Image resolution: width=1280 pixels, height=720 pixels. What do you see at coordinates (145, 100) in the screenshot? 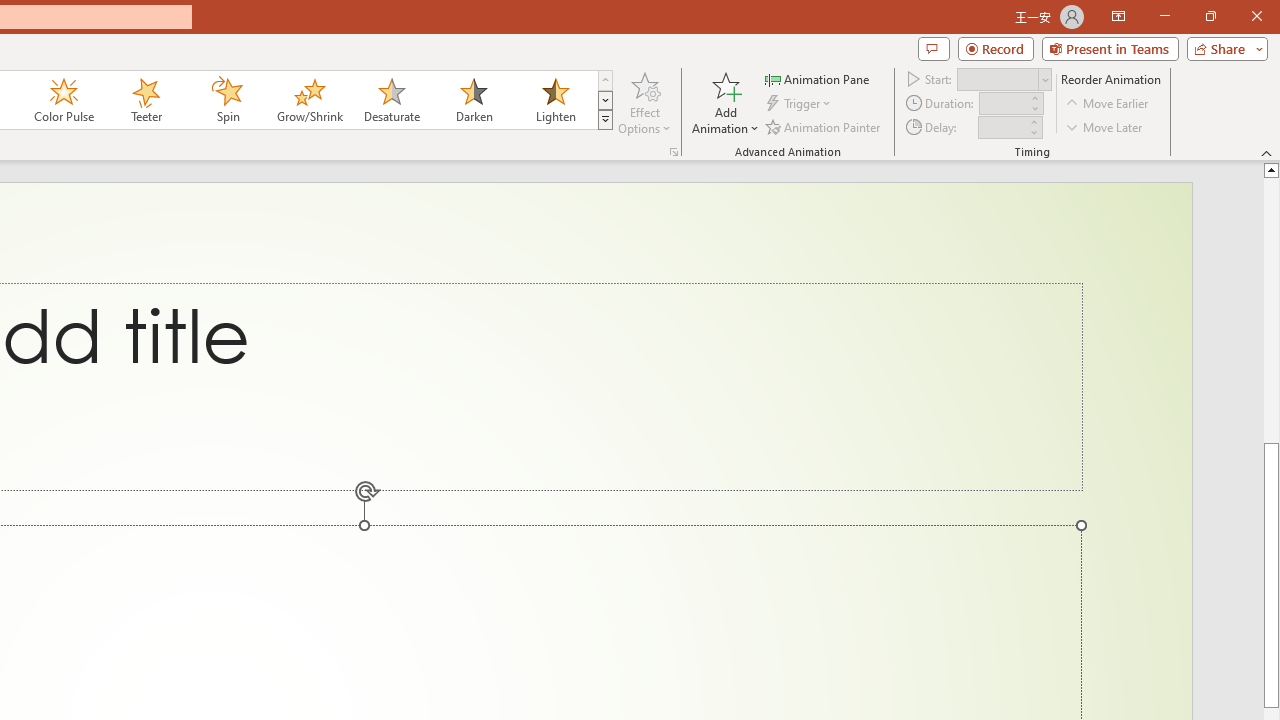
I see `Teeter` at bounding box center [145, 100].